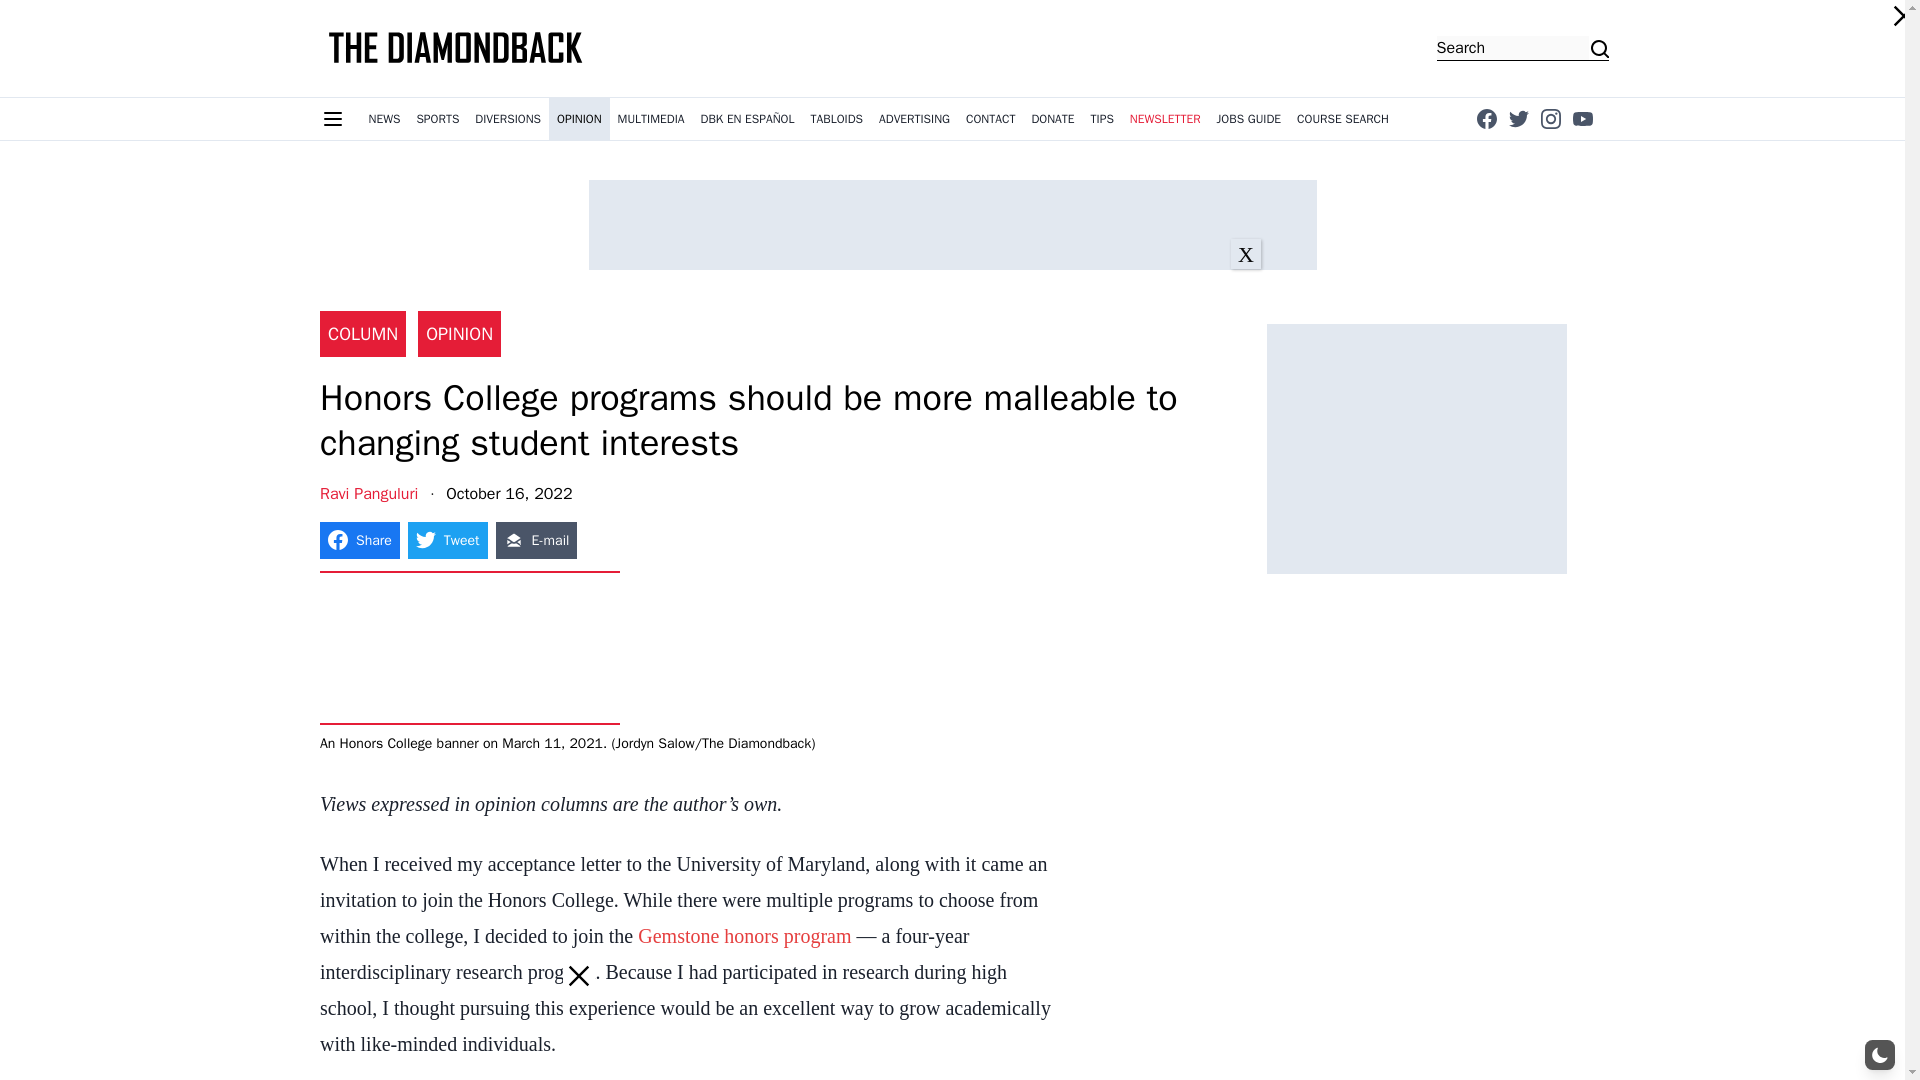 Image resolution: width=1920 pixels, height=1080 pixels. Describe the element at coordinates (436, 119) in the screenshot. I see `Sports` at that location.